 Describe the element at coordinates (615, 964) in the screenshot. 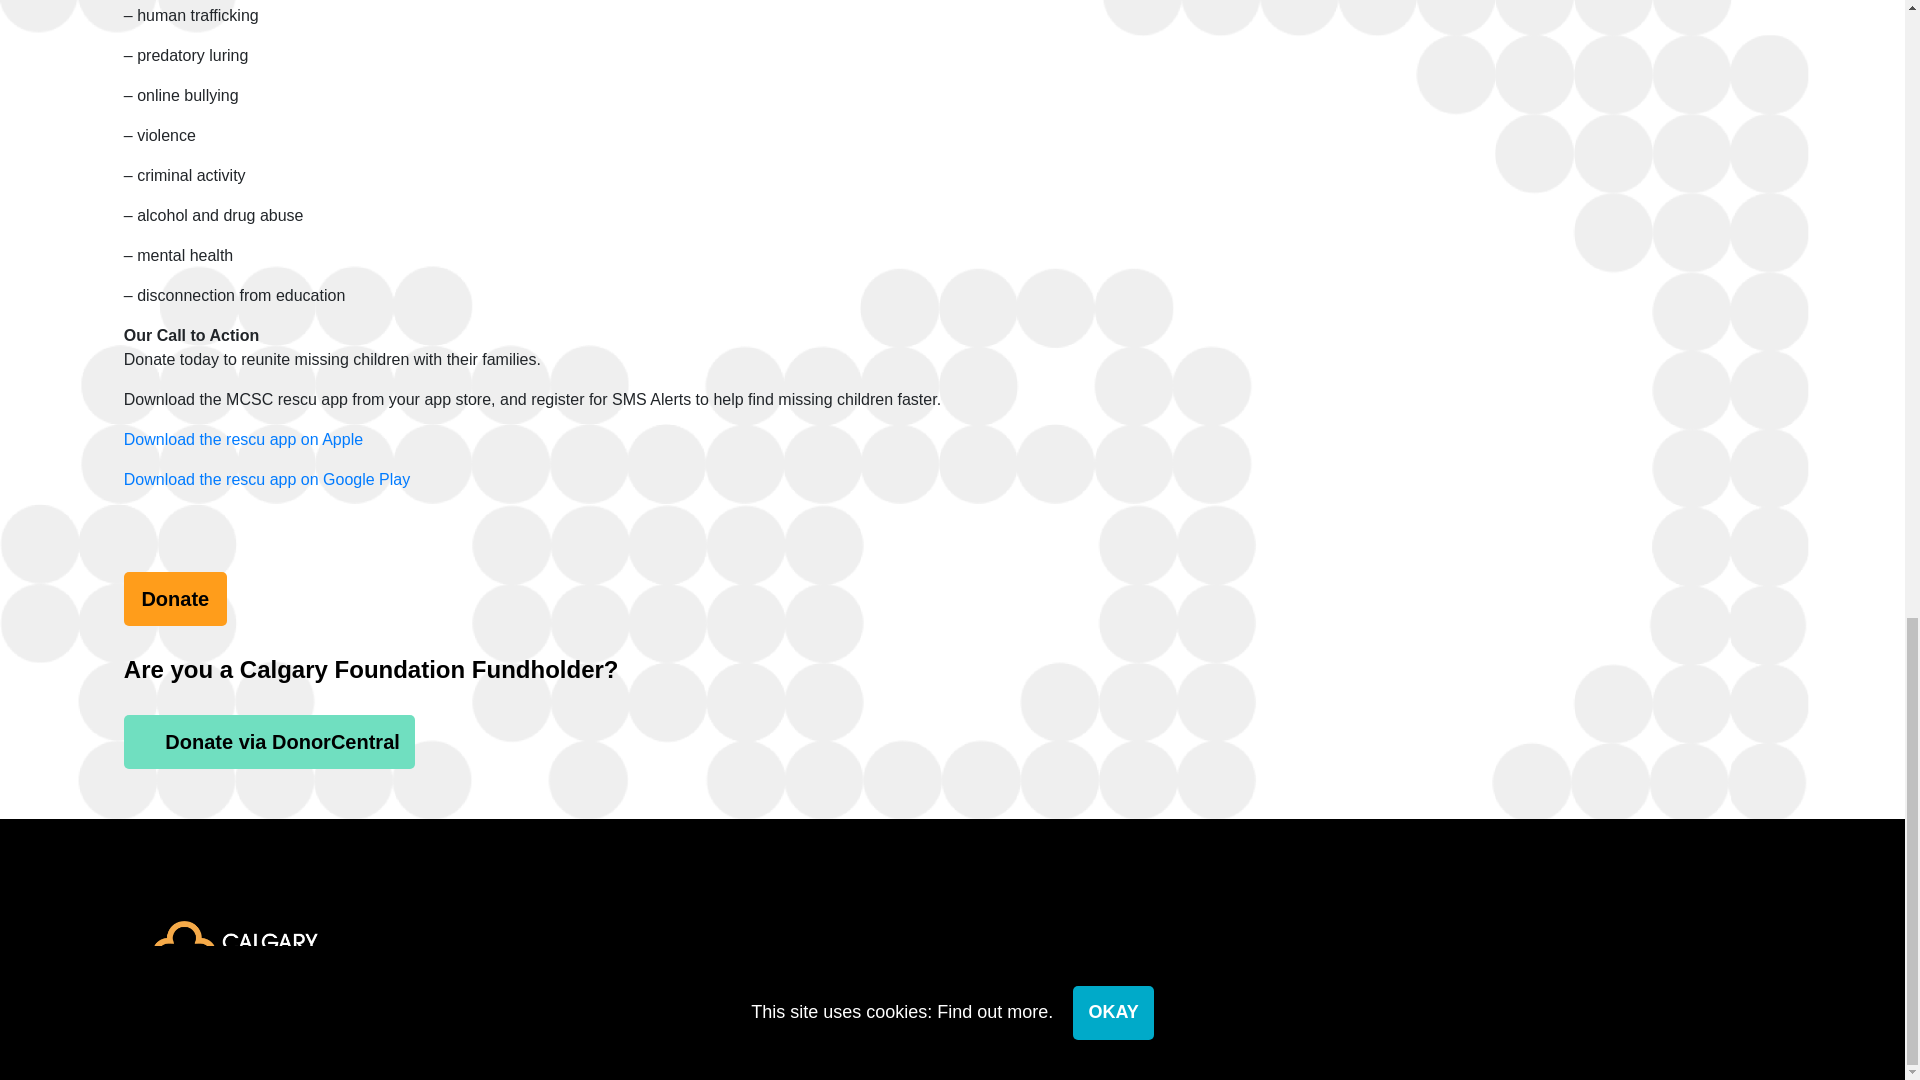

I see `About` at that location.